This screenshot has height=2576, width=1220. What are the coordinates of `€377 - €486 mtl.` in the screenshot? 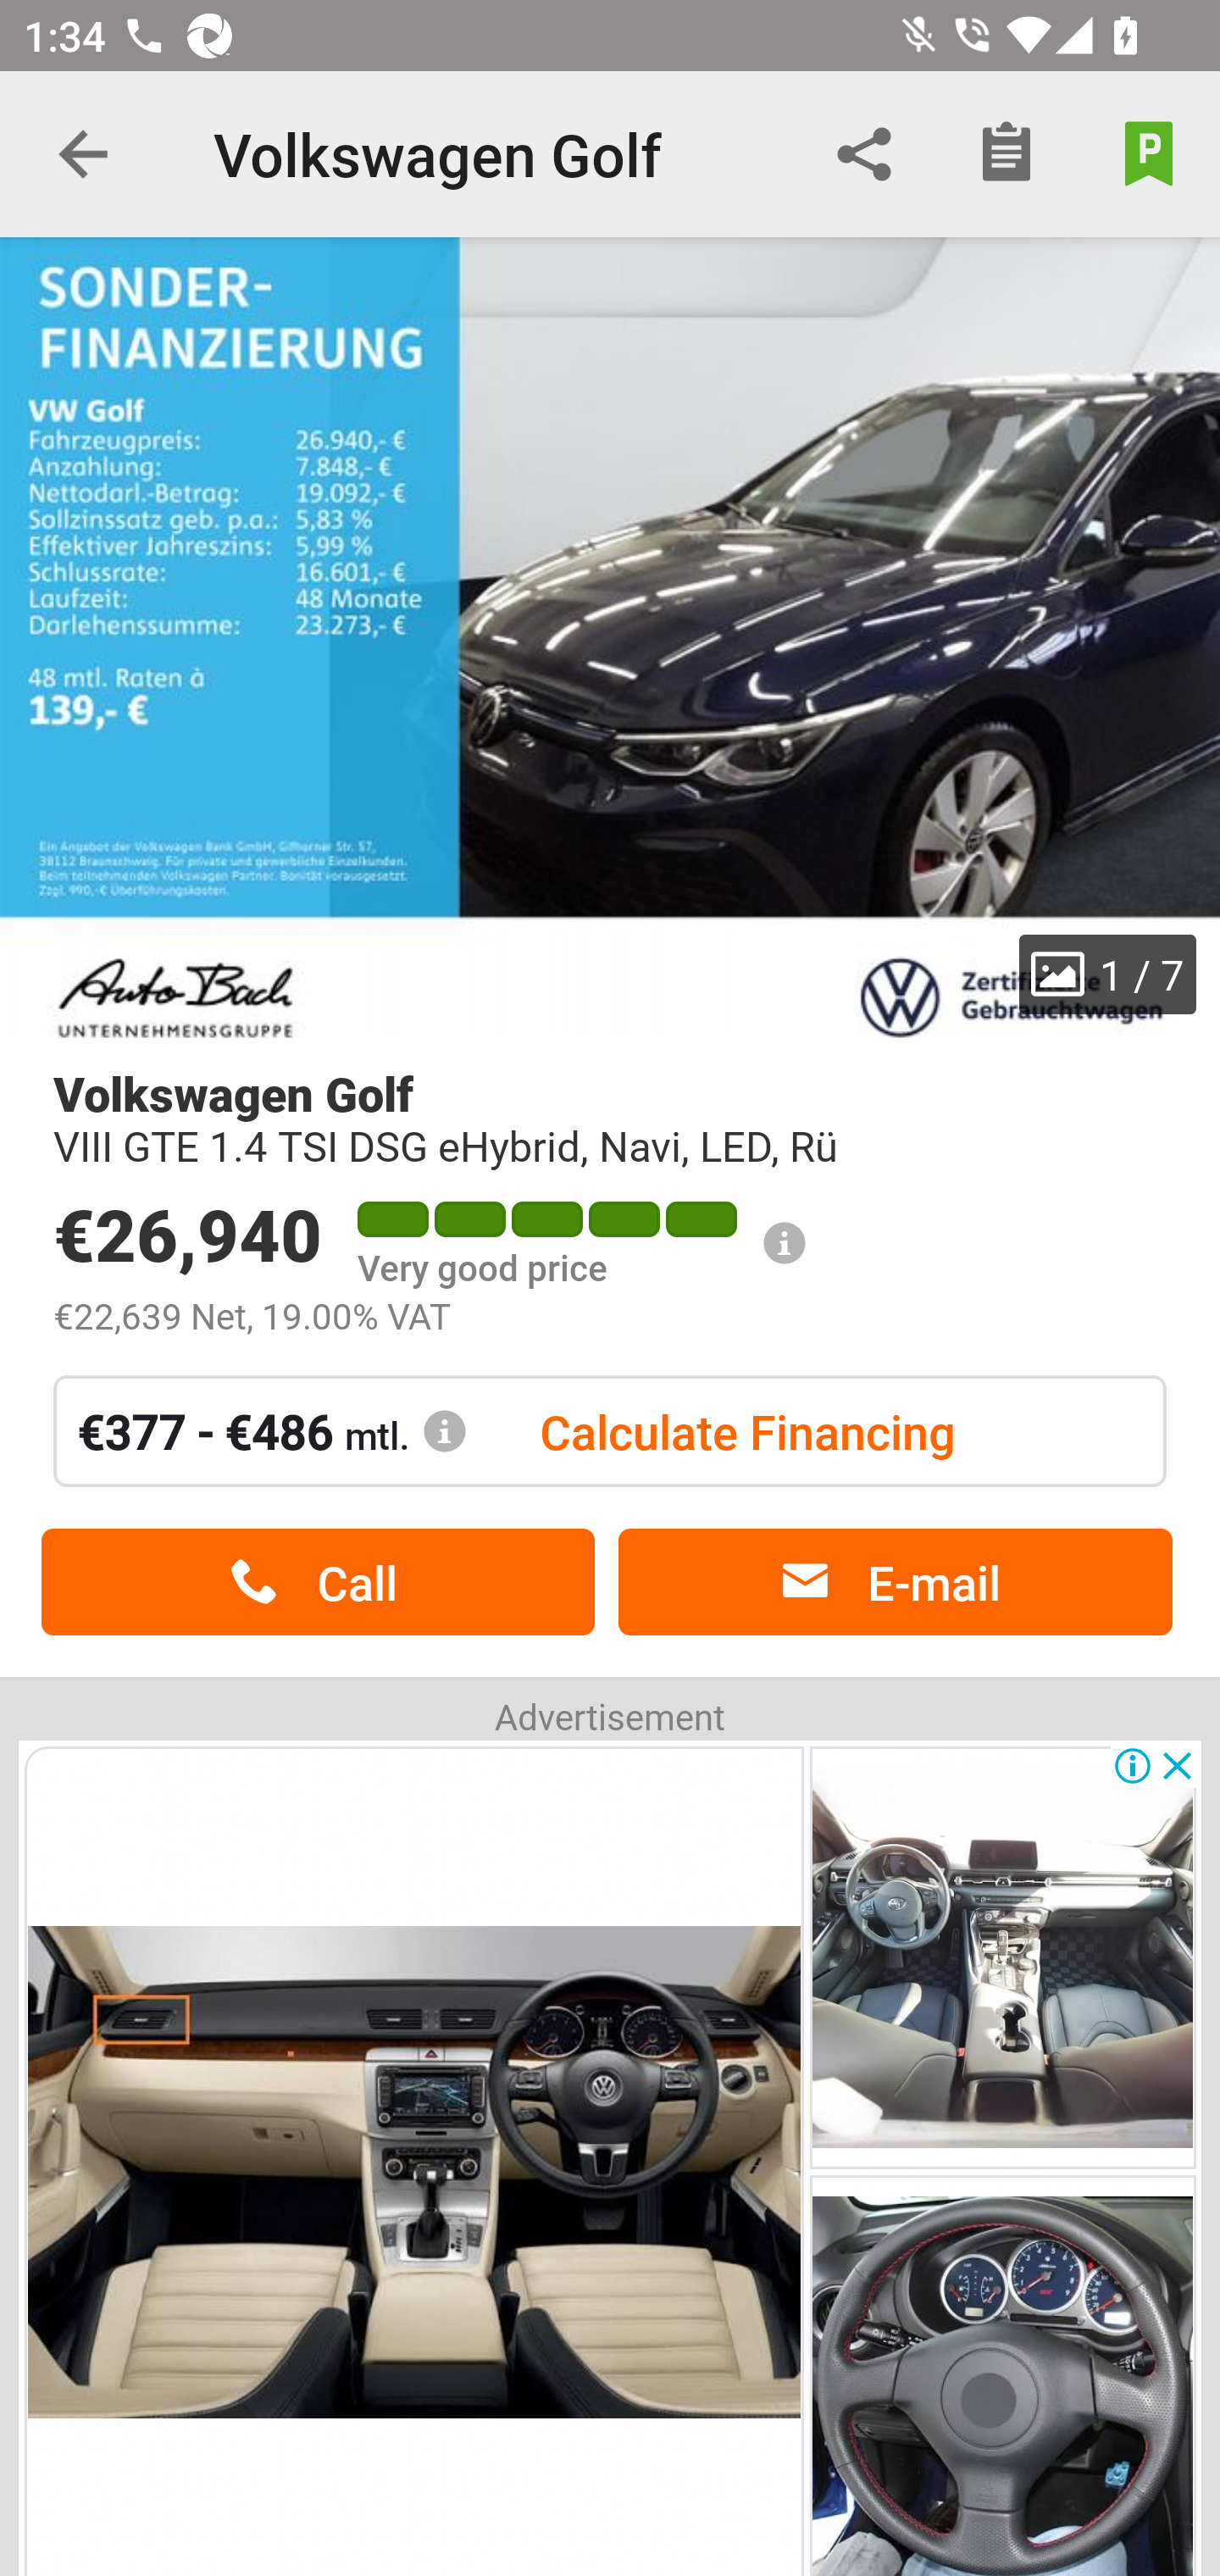 It's located at (272, 1430).